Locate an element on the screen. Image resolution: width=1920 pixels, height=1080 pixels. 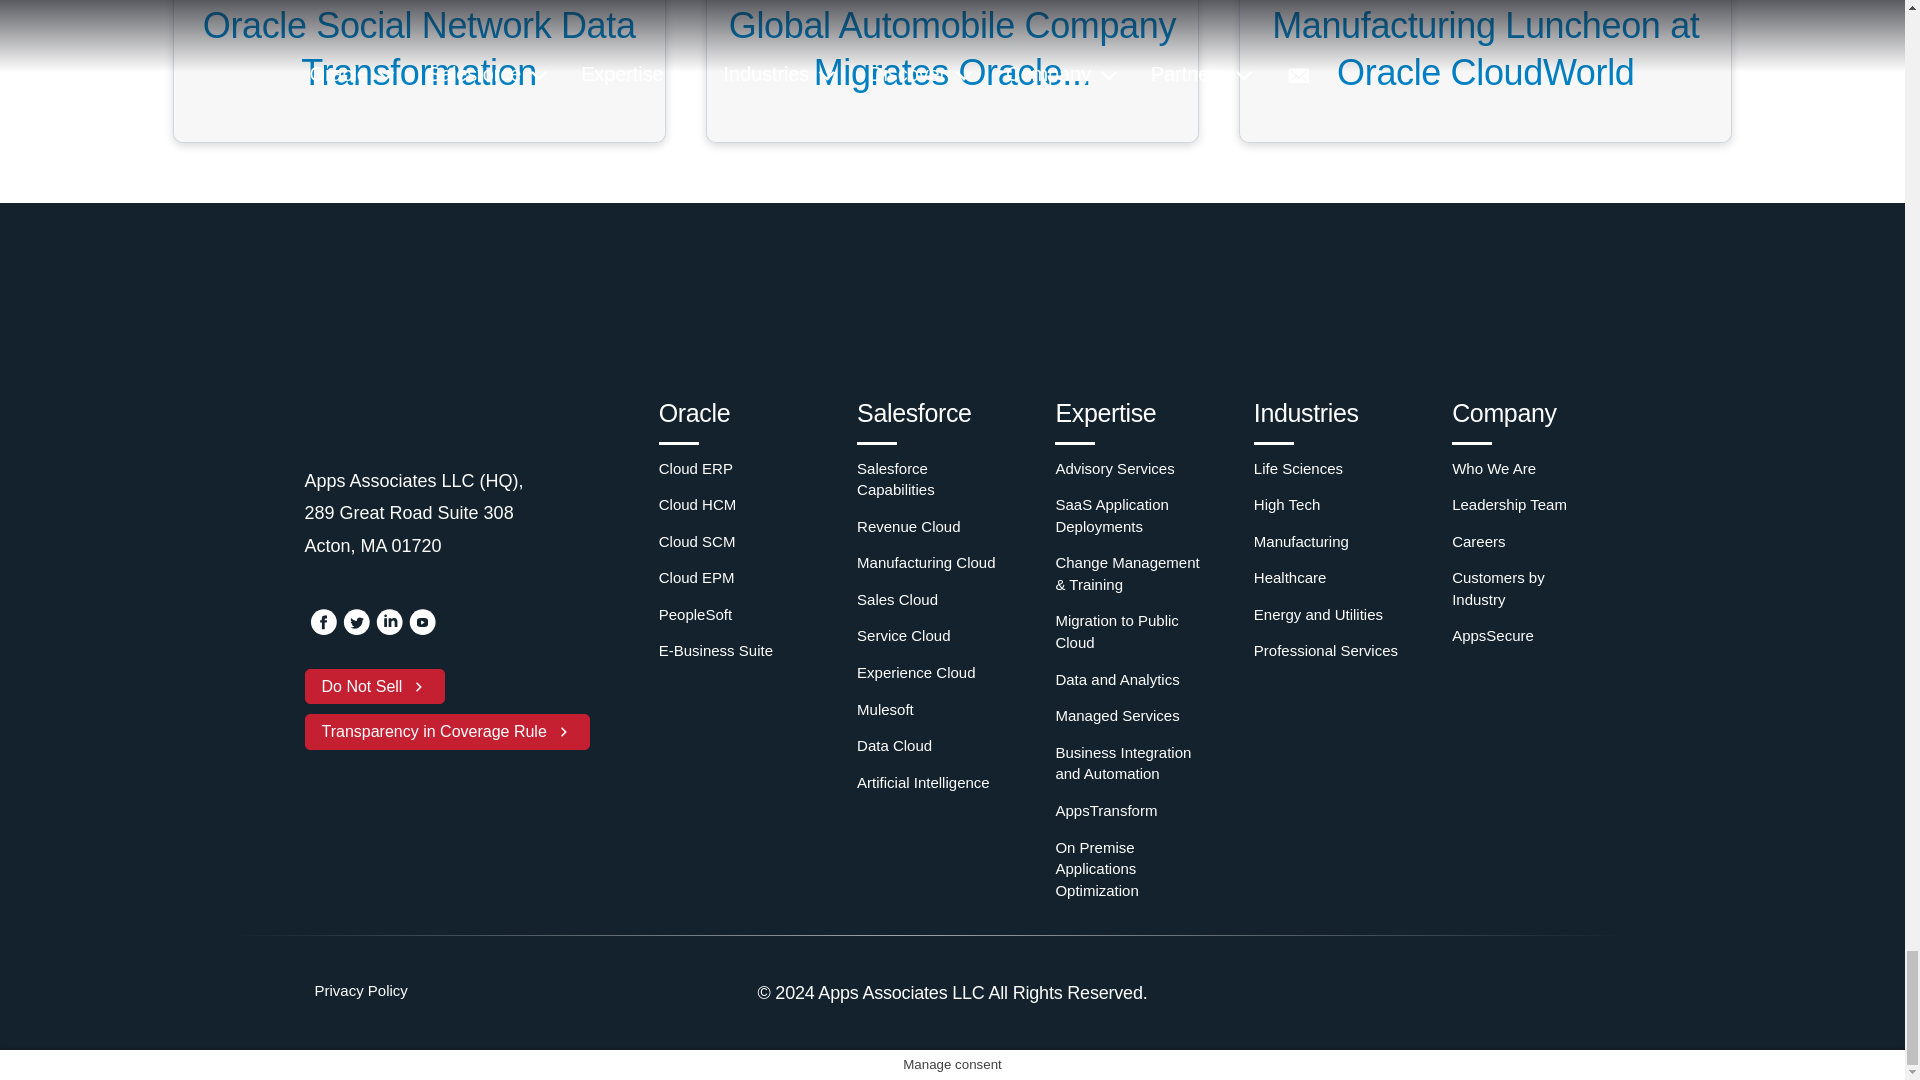
YouTube is located at coordinates (421, 630).